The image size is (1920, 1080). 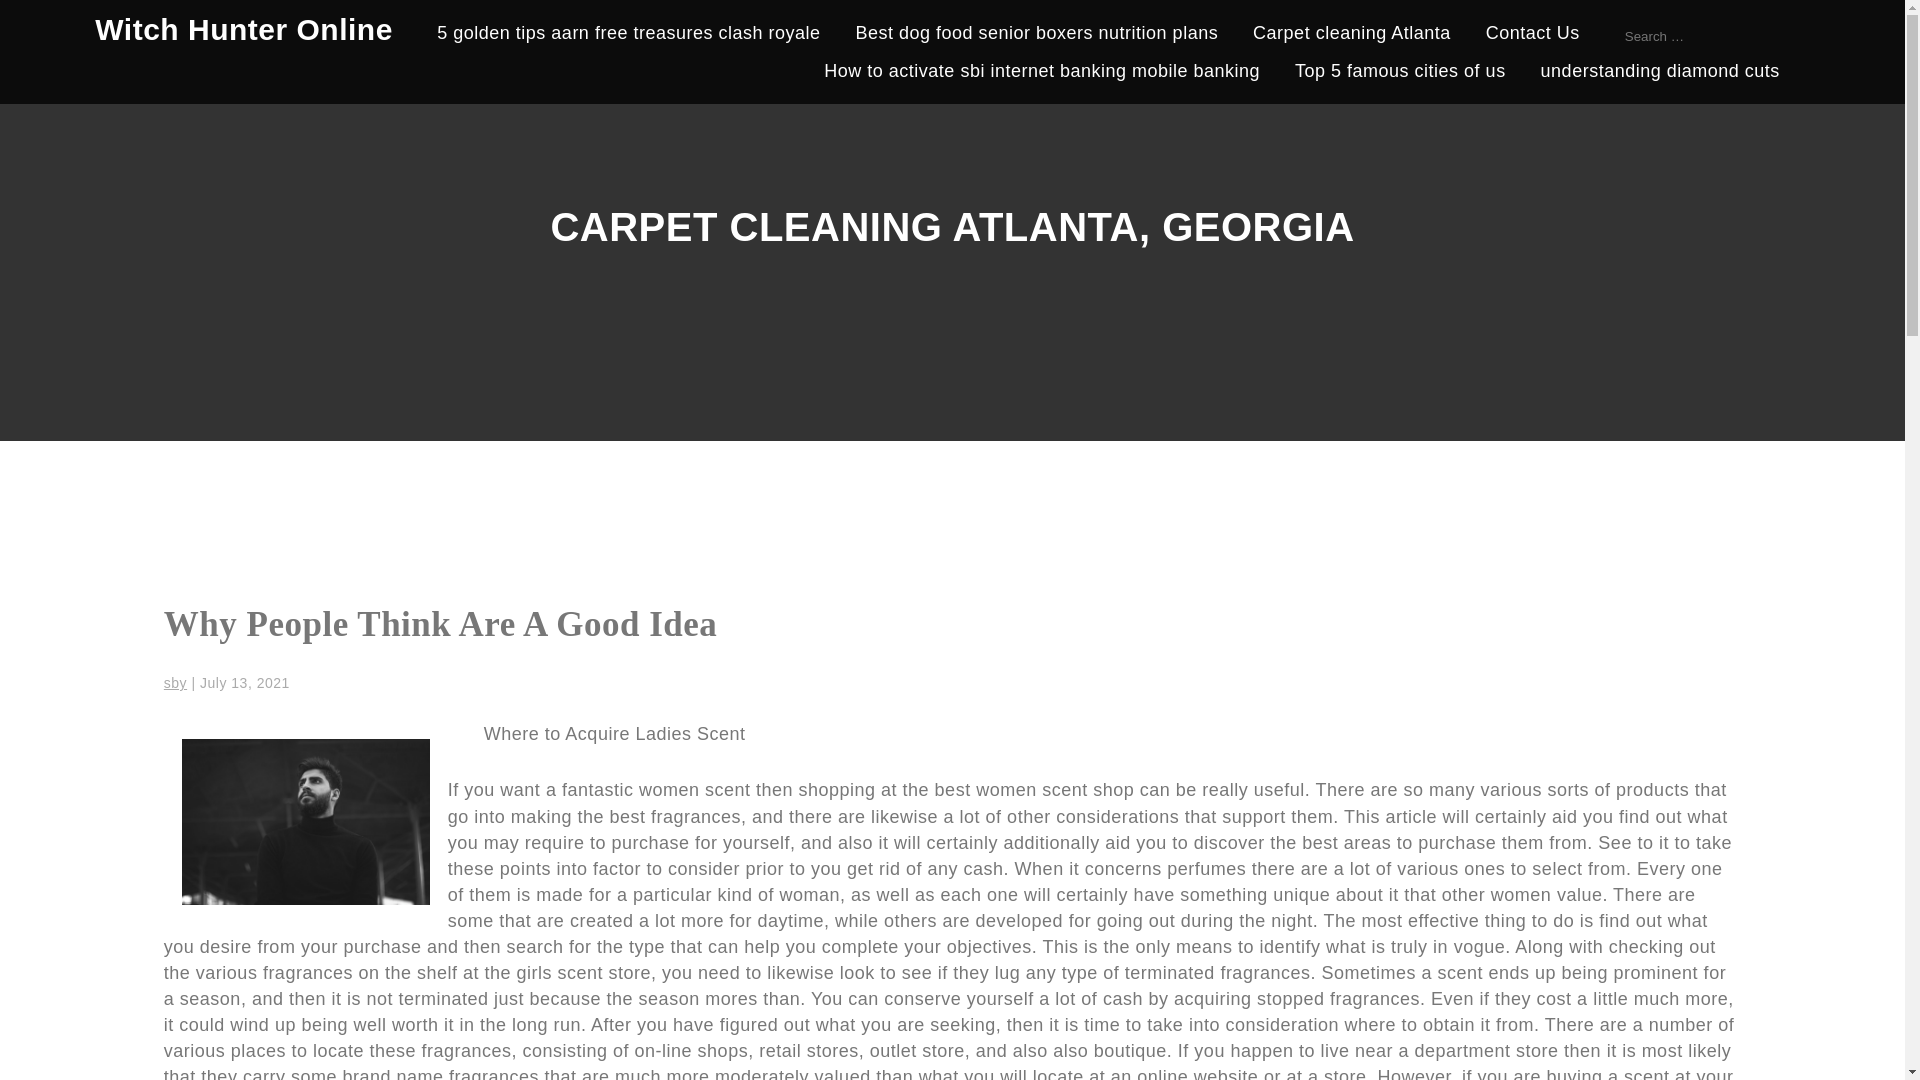 I want to click on Best dog food senior boxers nutrition plans, so click(x=1036, y=36).